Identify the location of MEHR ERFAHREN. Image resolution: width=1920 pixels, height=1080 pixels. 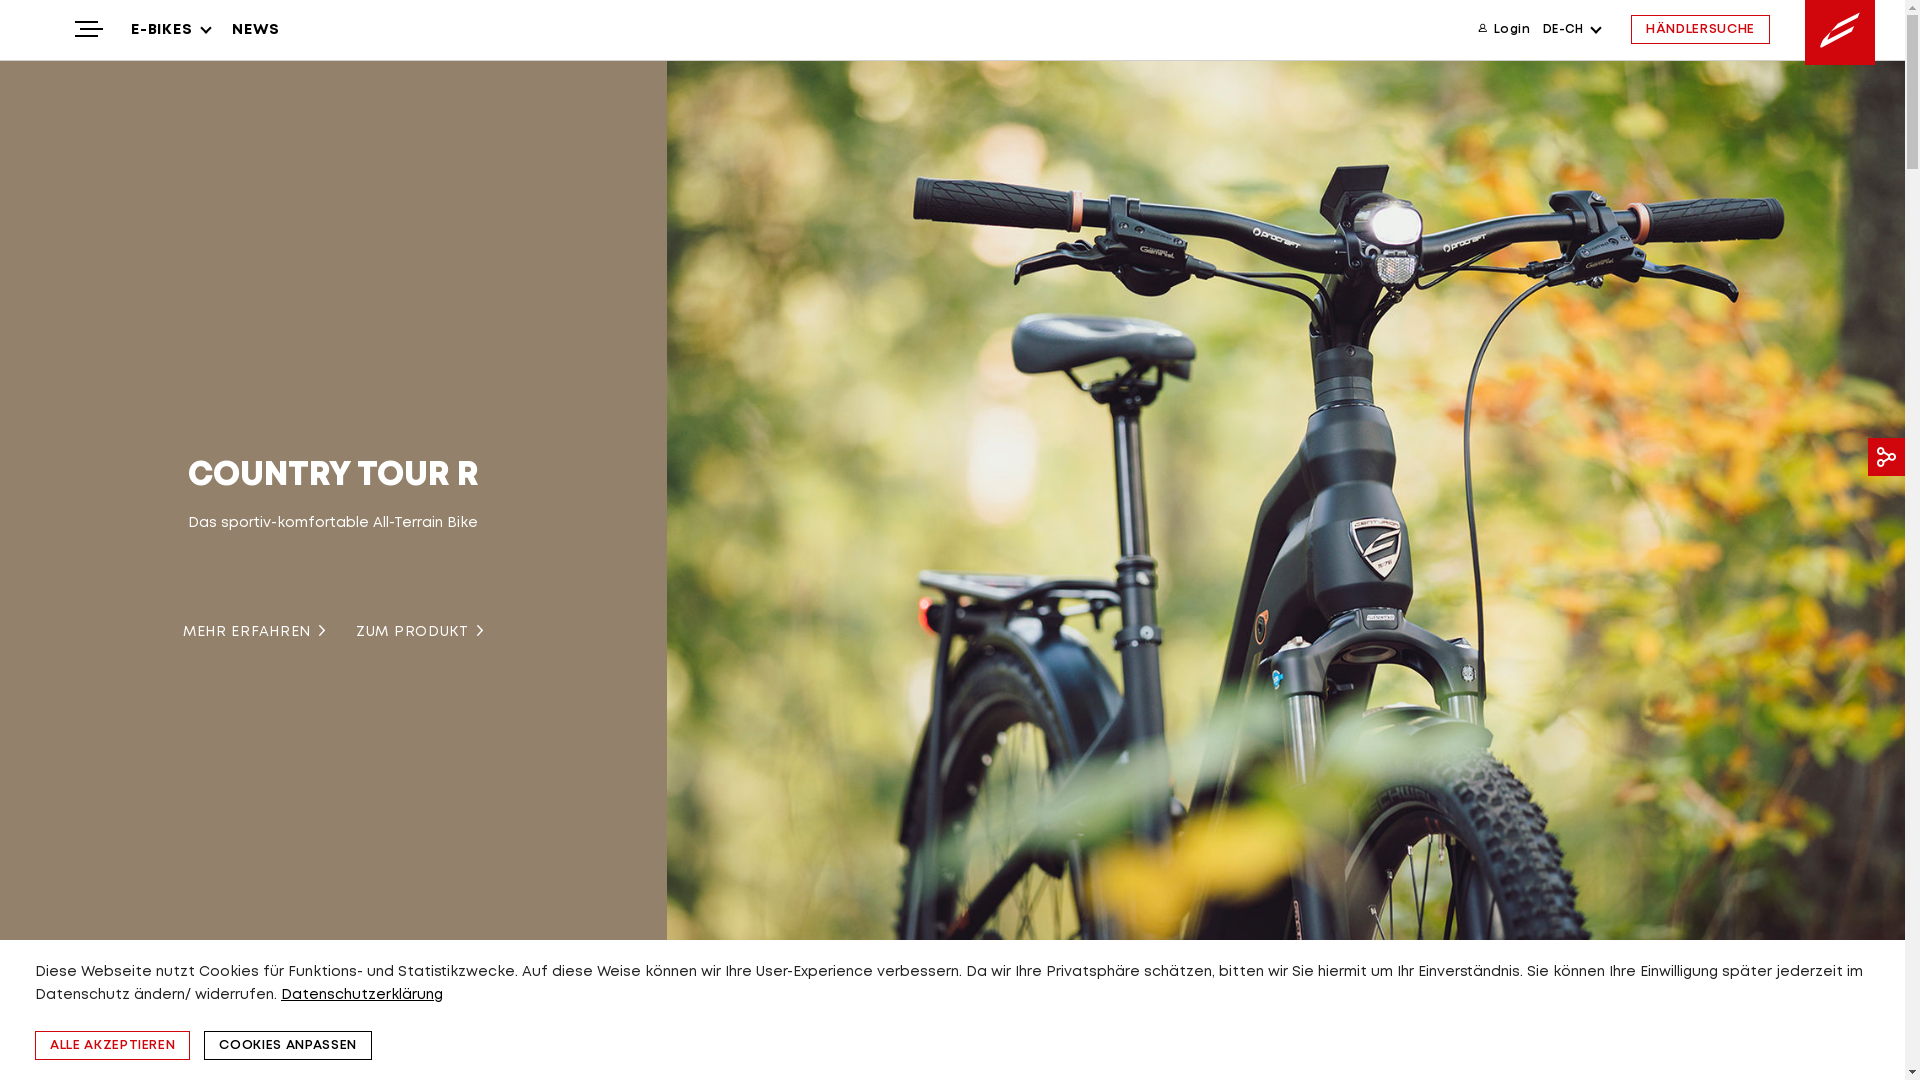
(236, 632).